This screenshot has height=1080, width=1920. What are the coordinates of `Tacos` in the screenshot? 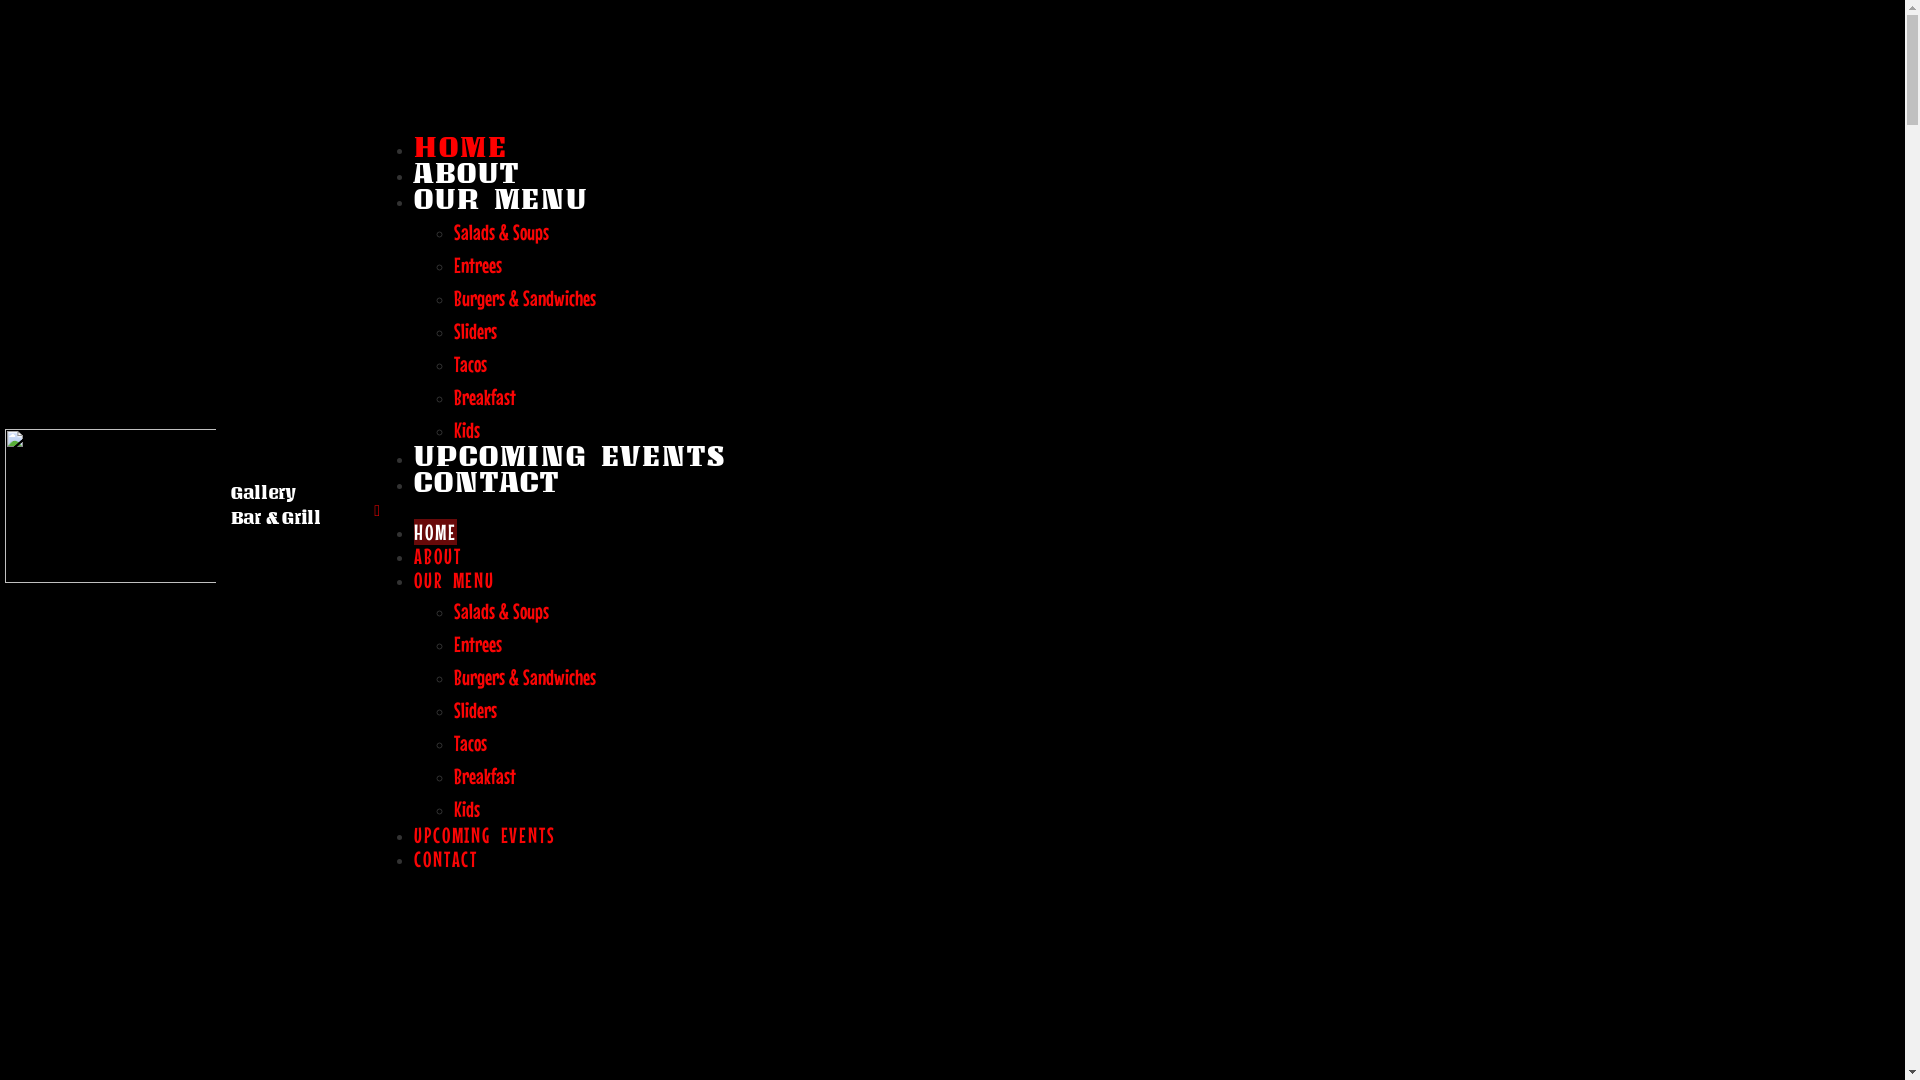 It's located at (470, 364).